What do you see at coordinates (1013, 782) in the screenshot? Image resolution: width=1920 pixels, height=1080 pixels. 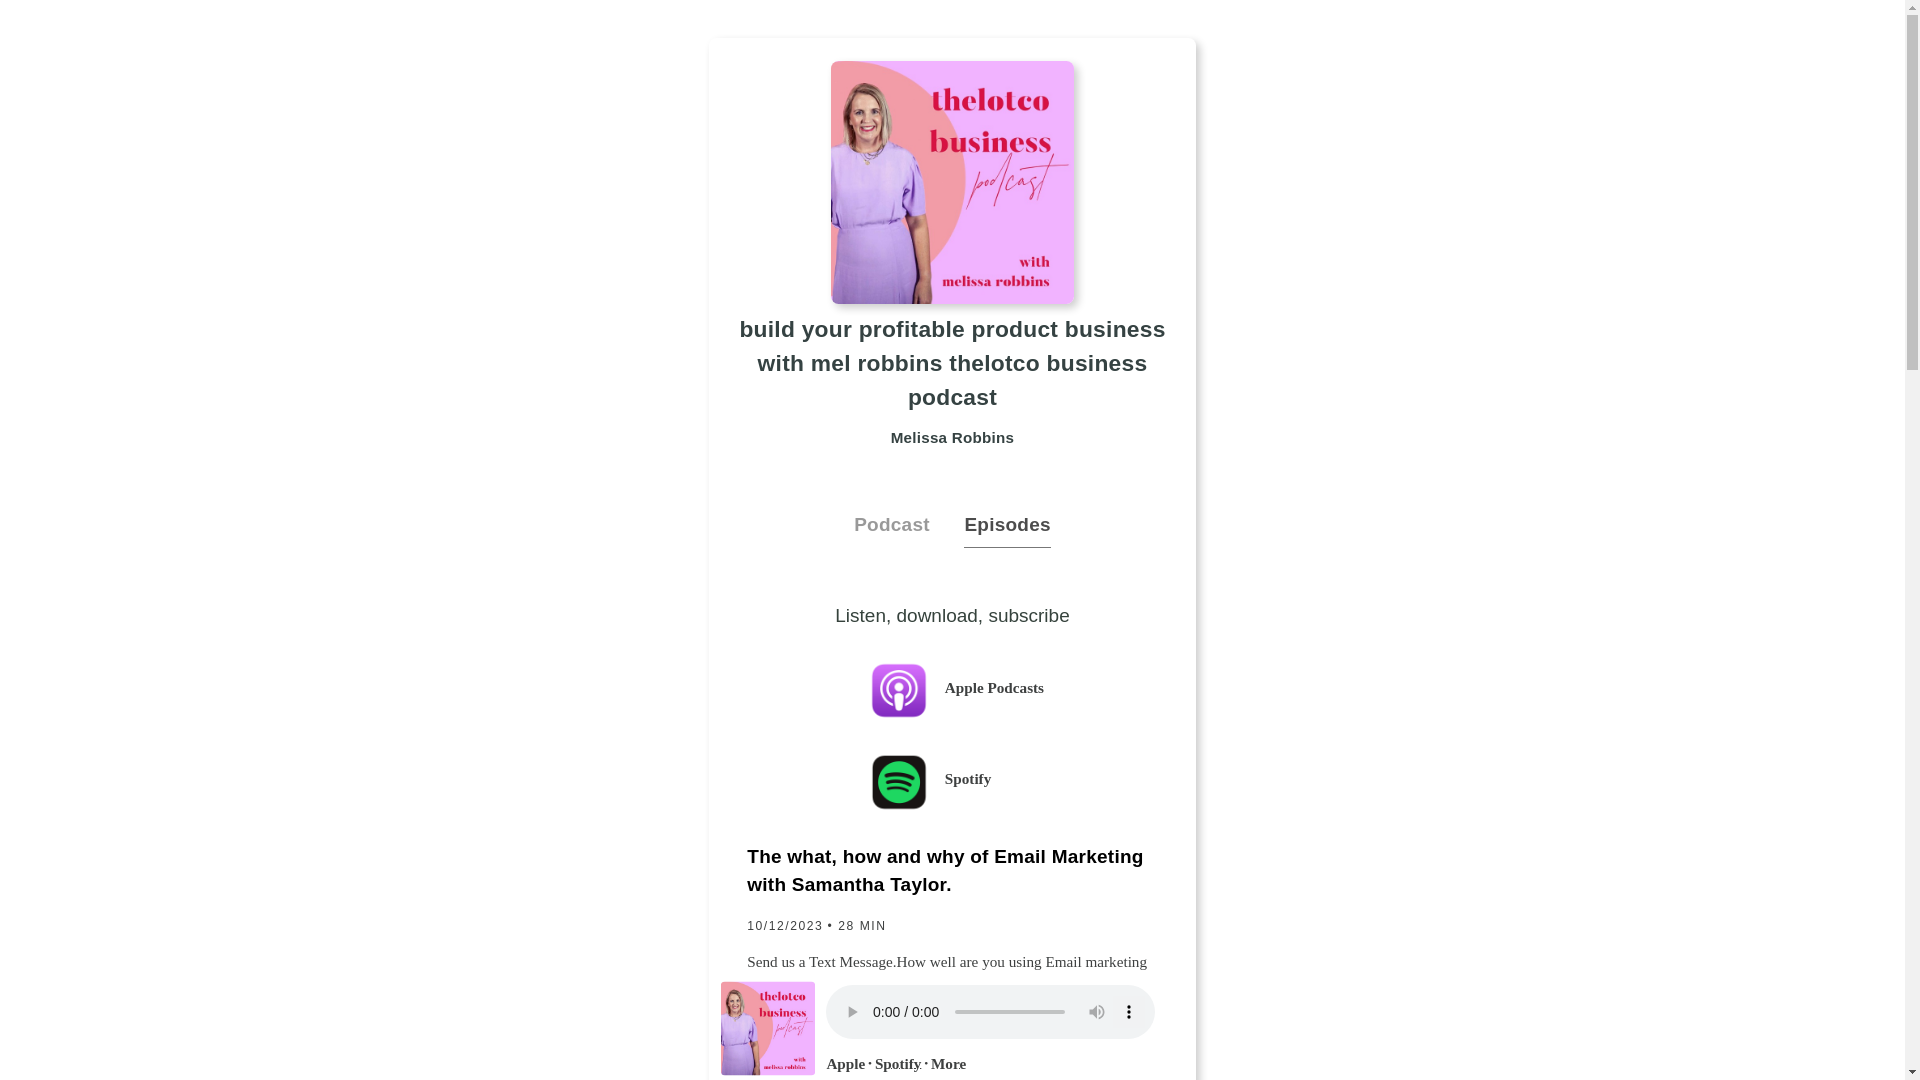 I see `Spotify` at bounding box center [1013, 782].